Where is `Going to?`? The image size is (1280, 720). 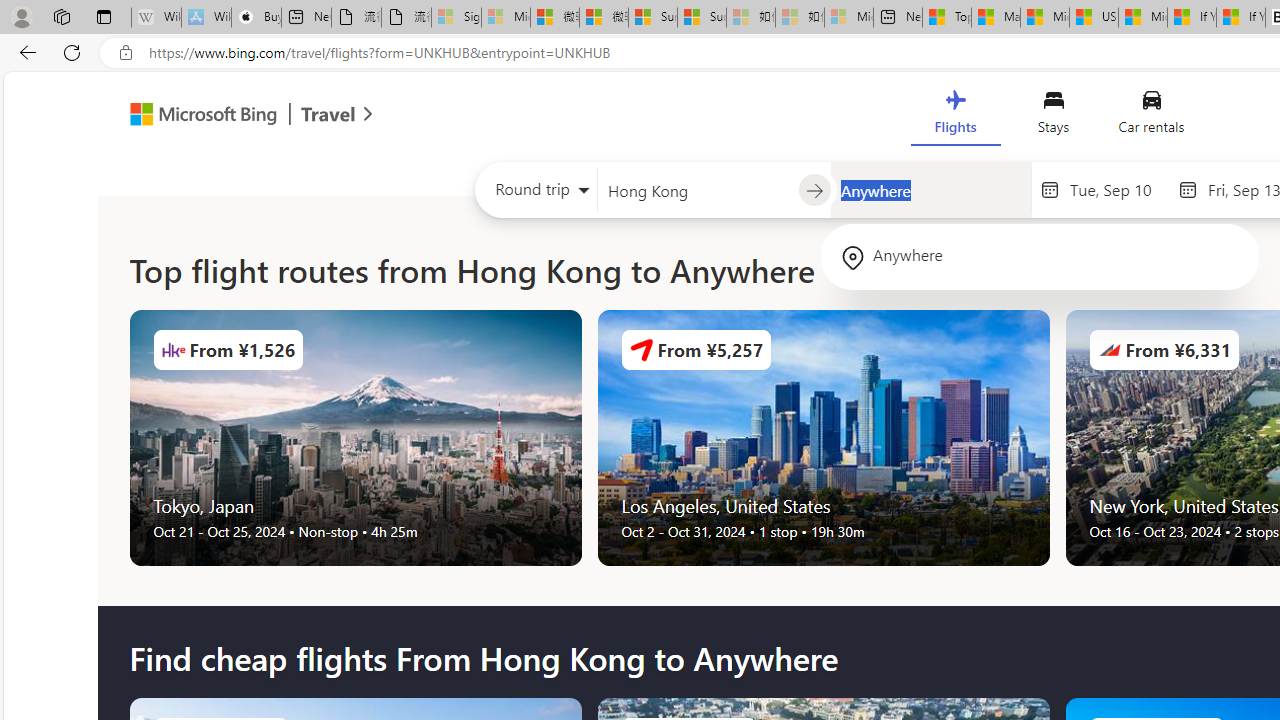 Going to? is located at coordinates (930, 190).